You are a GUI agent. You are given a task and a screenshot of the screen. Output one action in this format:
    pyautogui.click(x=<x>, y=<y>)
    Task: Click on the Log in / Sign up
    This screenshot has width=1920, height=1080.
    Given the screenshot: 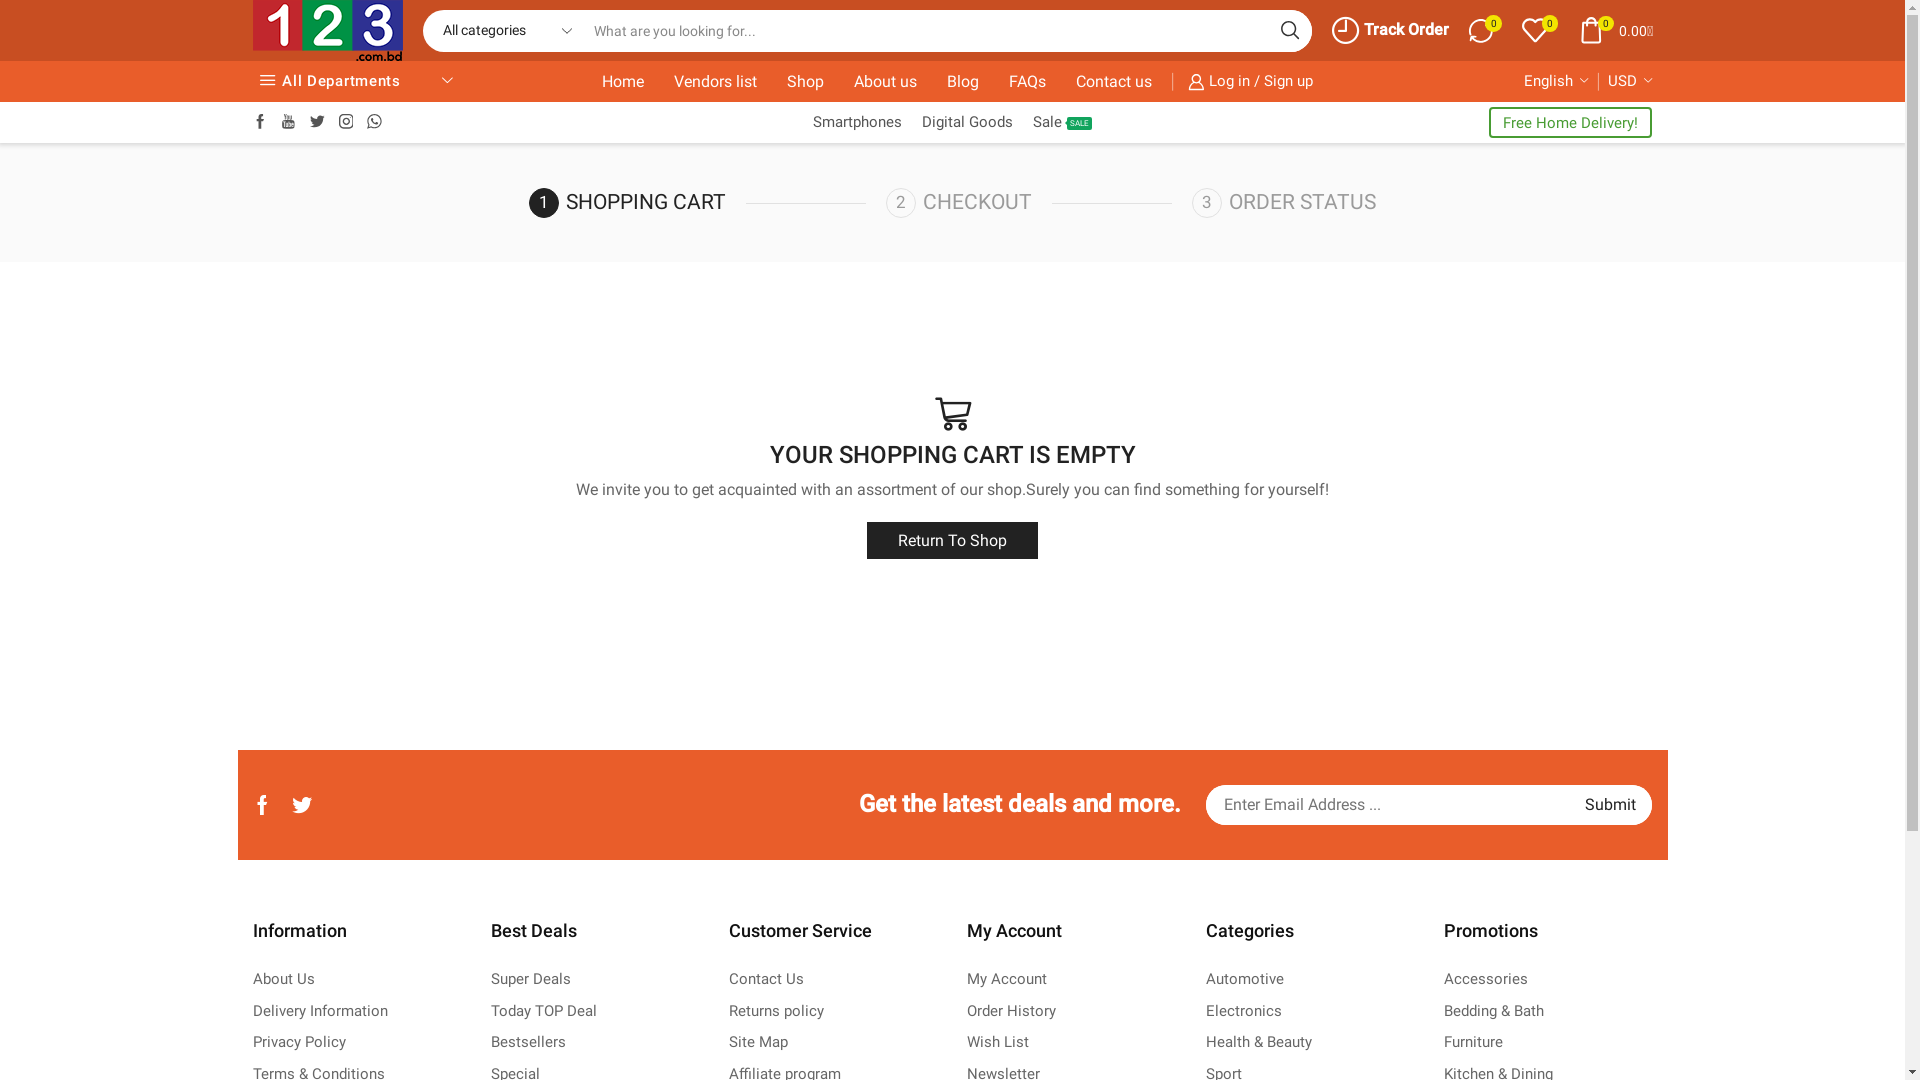 What is the action you would take?
    pyautogui.click(x=1248, y=82)
    